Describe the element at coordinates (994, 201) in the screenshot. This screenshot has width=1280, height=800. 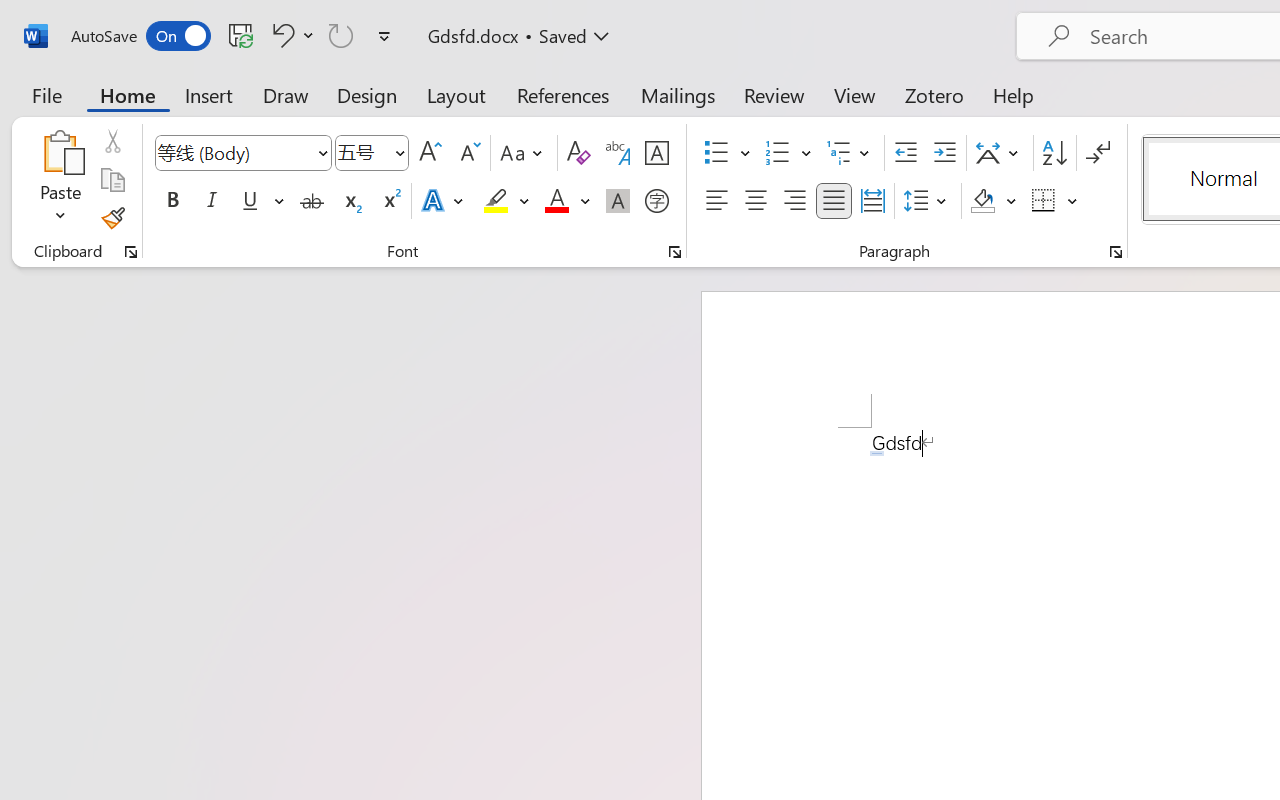
I see `Shading` at that location.